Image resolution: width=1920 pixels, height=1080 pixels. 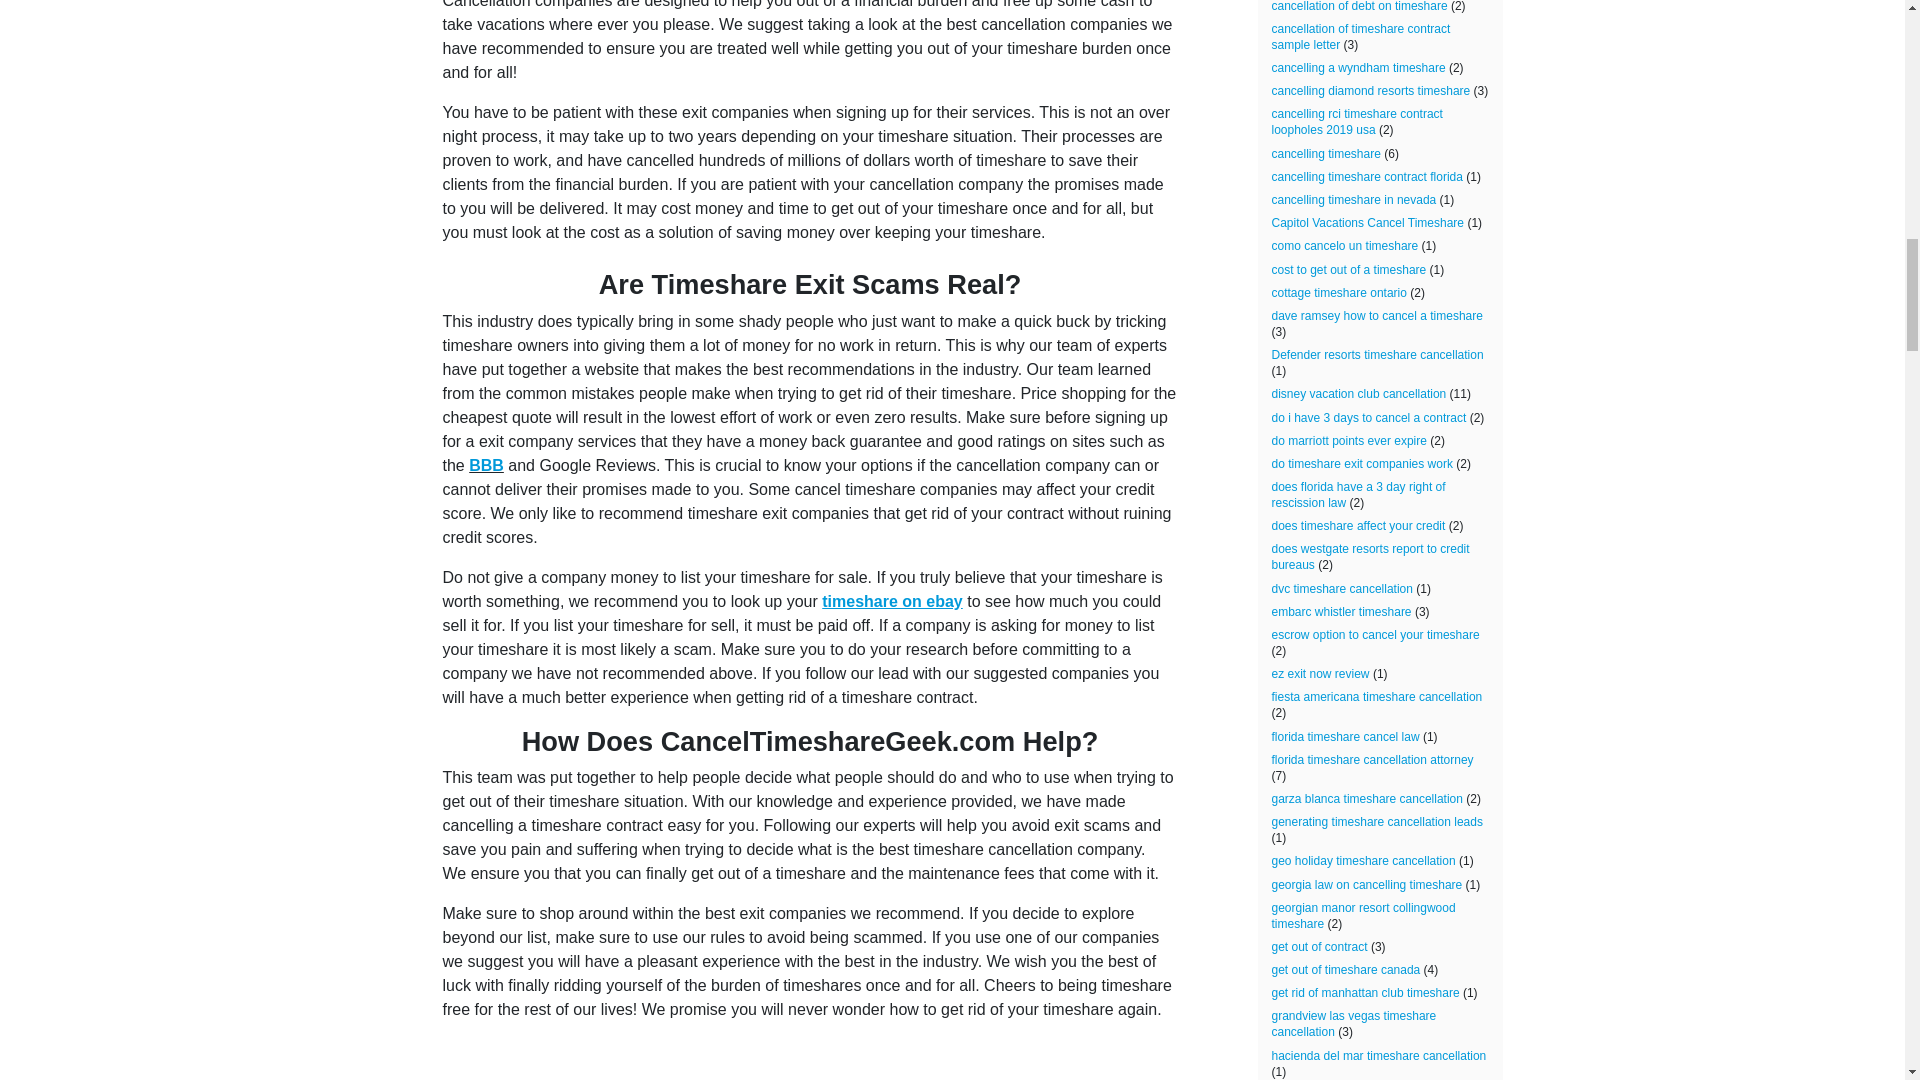 I want to click on timeshare on ebay, so click(x=890, y=601).